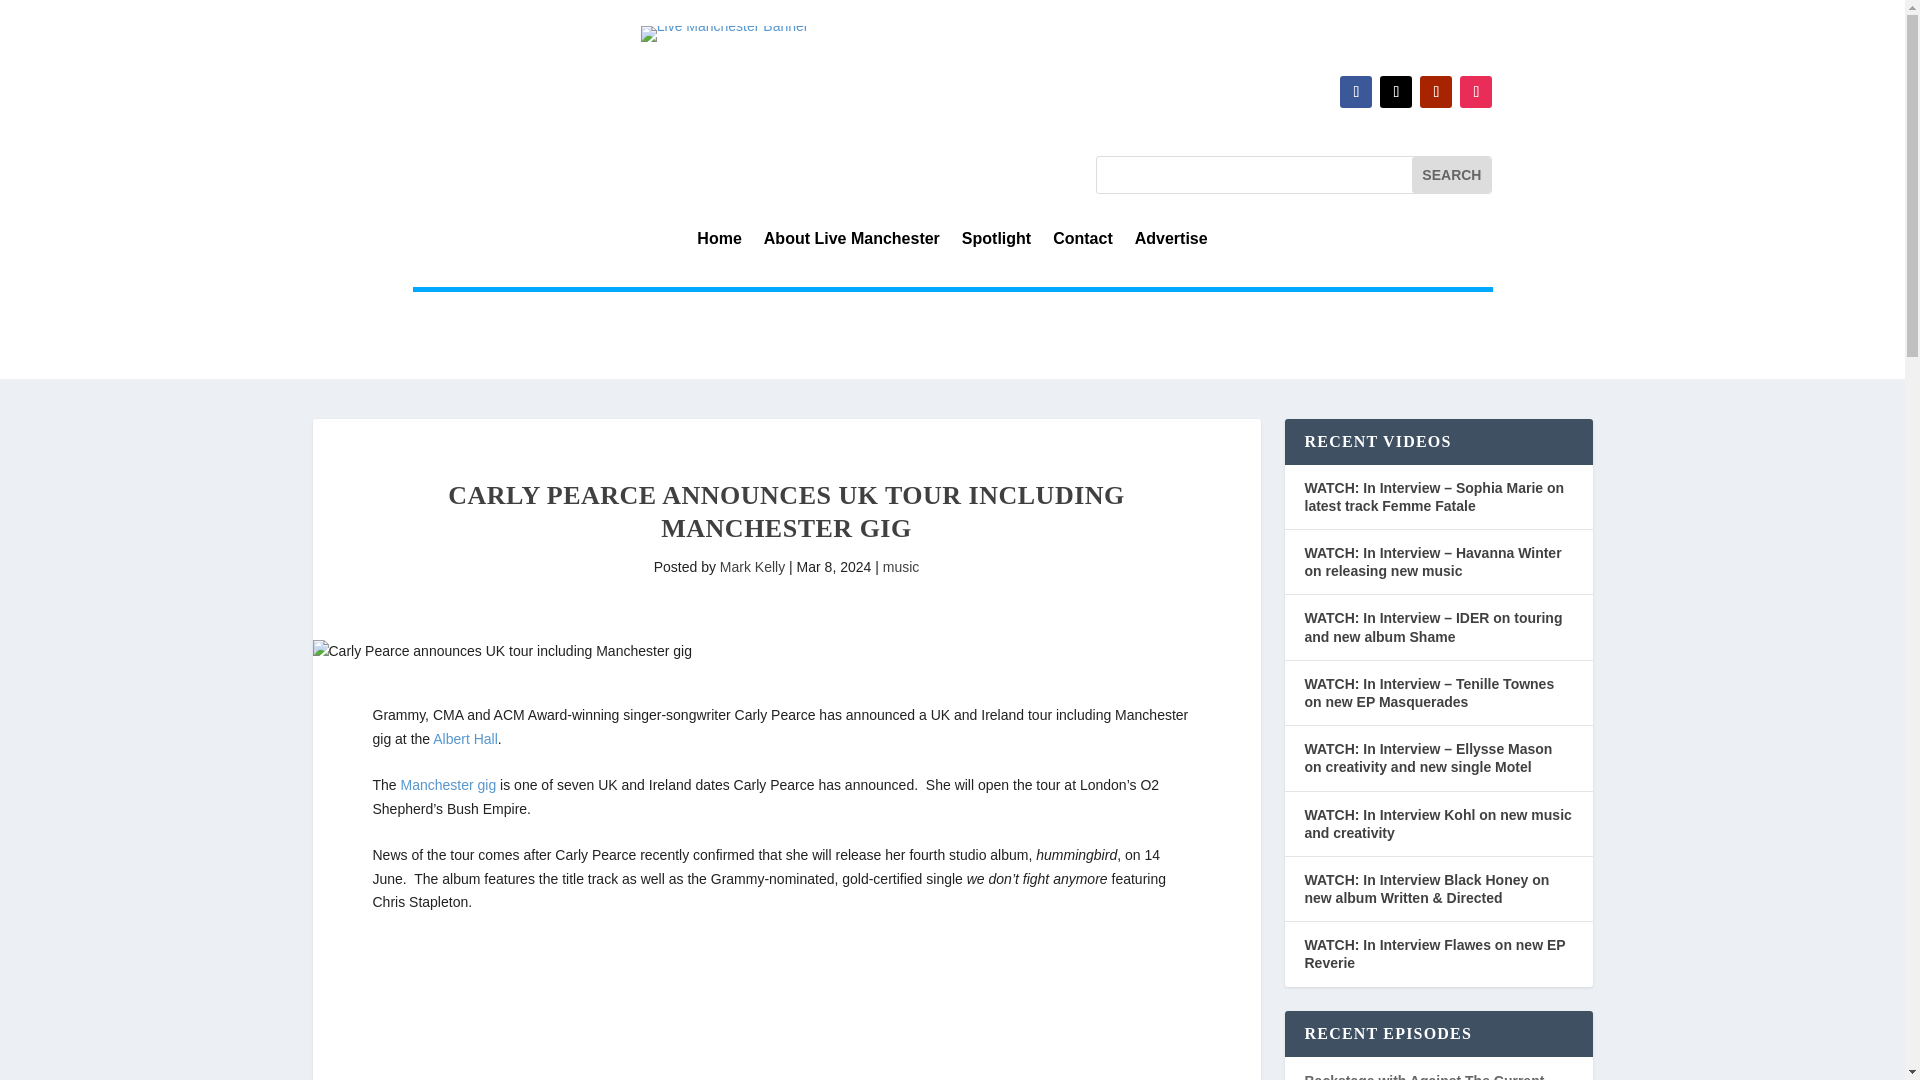 The image size is (1920, 1080). What do you see at coordinates (1451, 174) in the screenshot?
I see `Search` at bounding box center [1451, 174].